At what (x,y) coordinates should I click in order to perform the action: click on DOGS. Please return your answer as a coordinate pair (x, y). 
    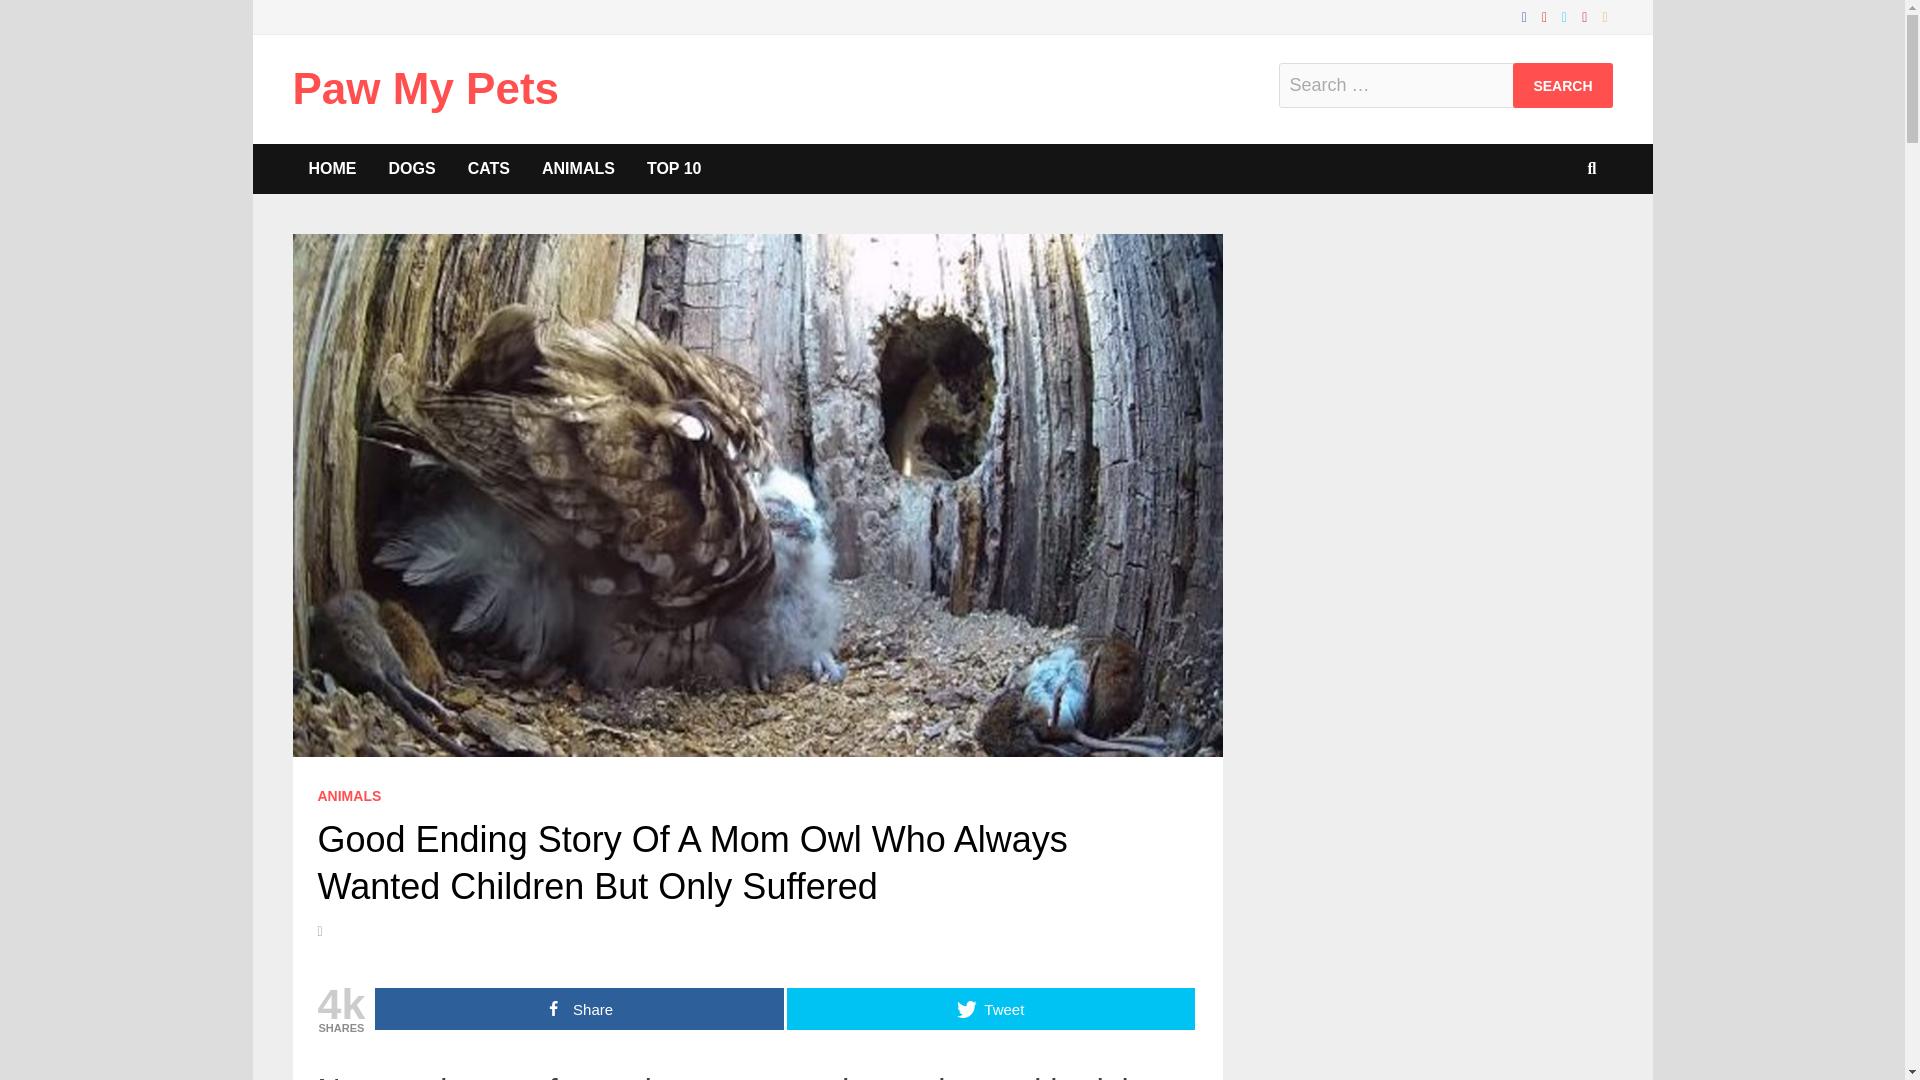
    Looking at the image, I should click on (412, 168).